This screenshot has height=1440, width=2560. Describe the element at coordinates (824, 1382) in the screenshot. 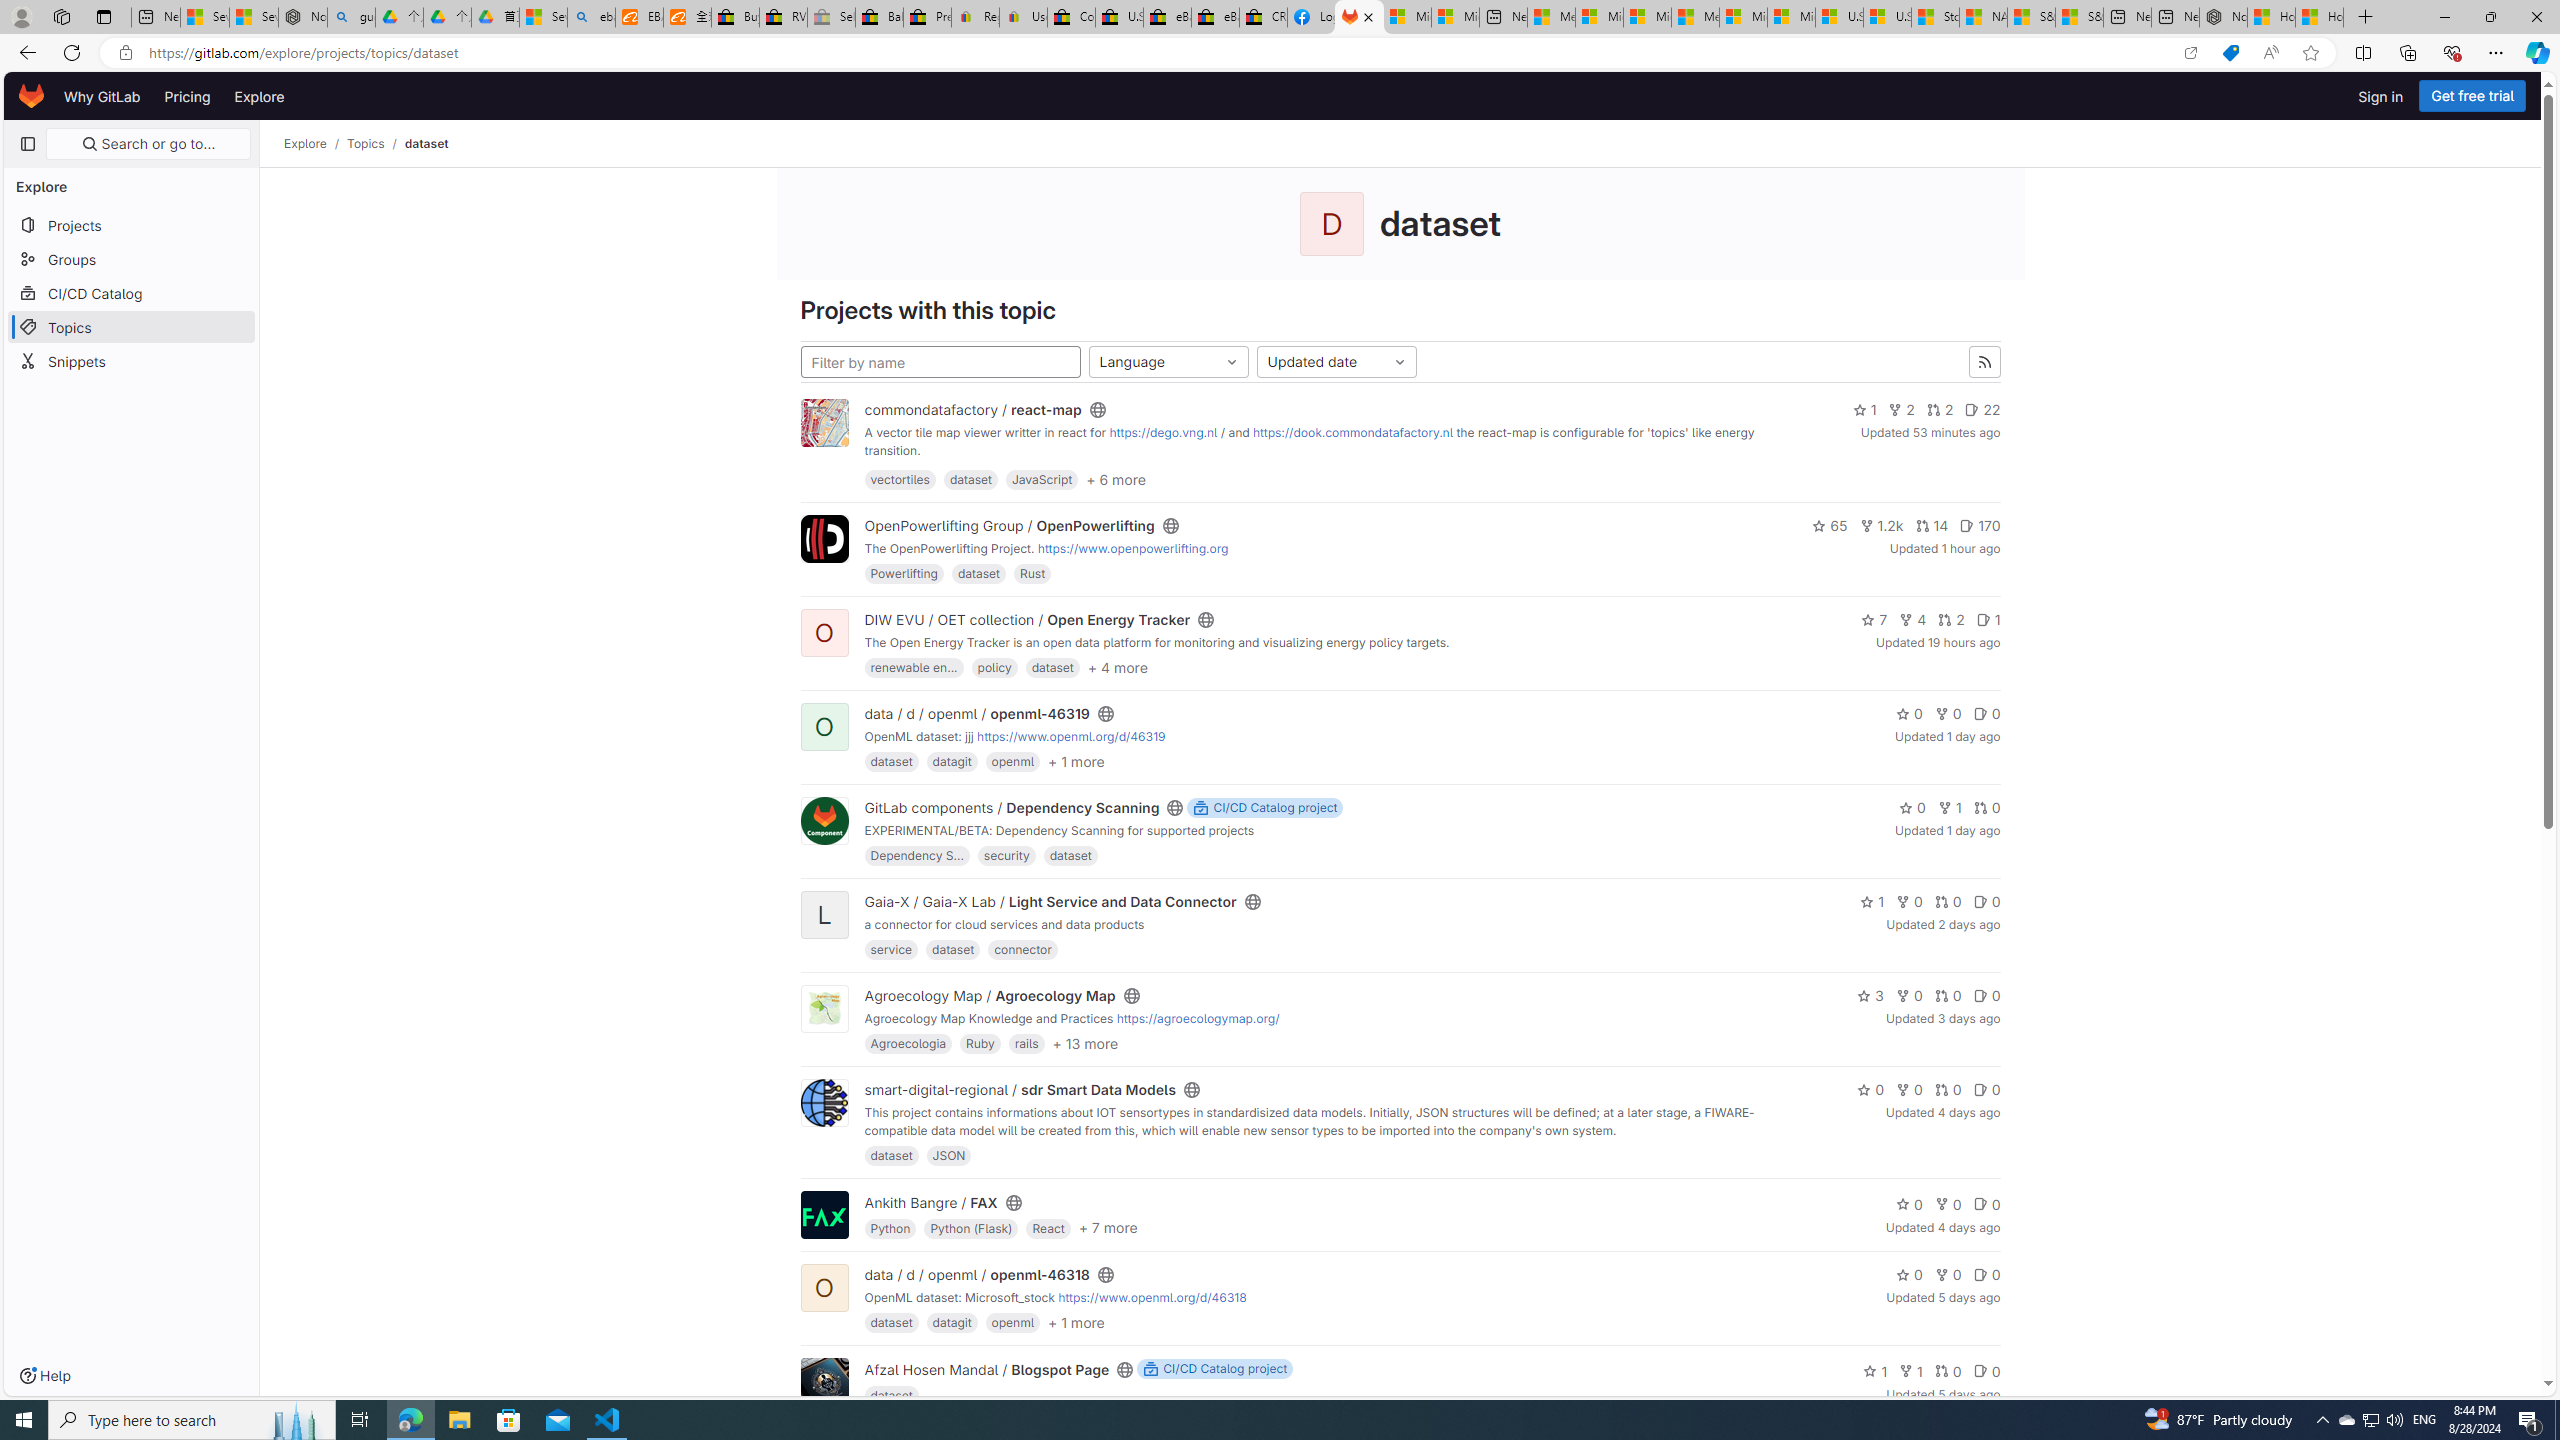

I see `Class: project` at that location.